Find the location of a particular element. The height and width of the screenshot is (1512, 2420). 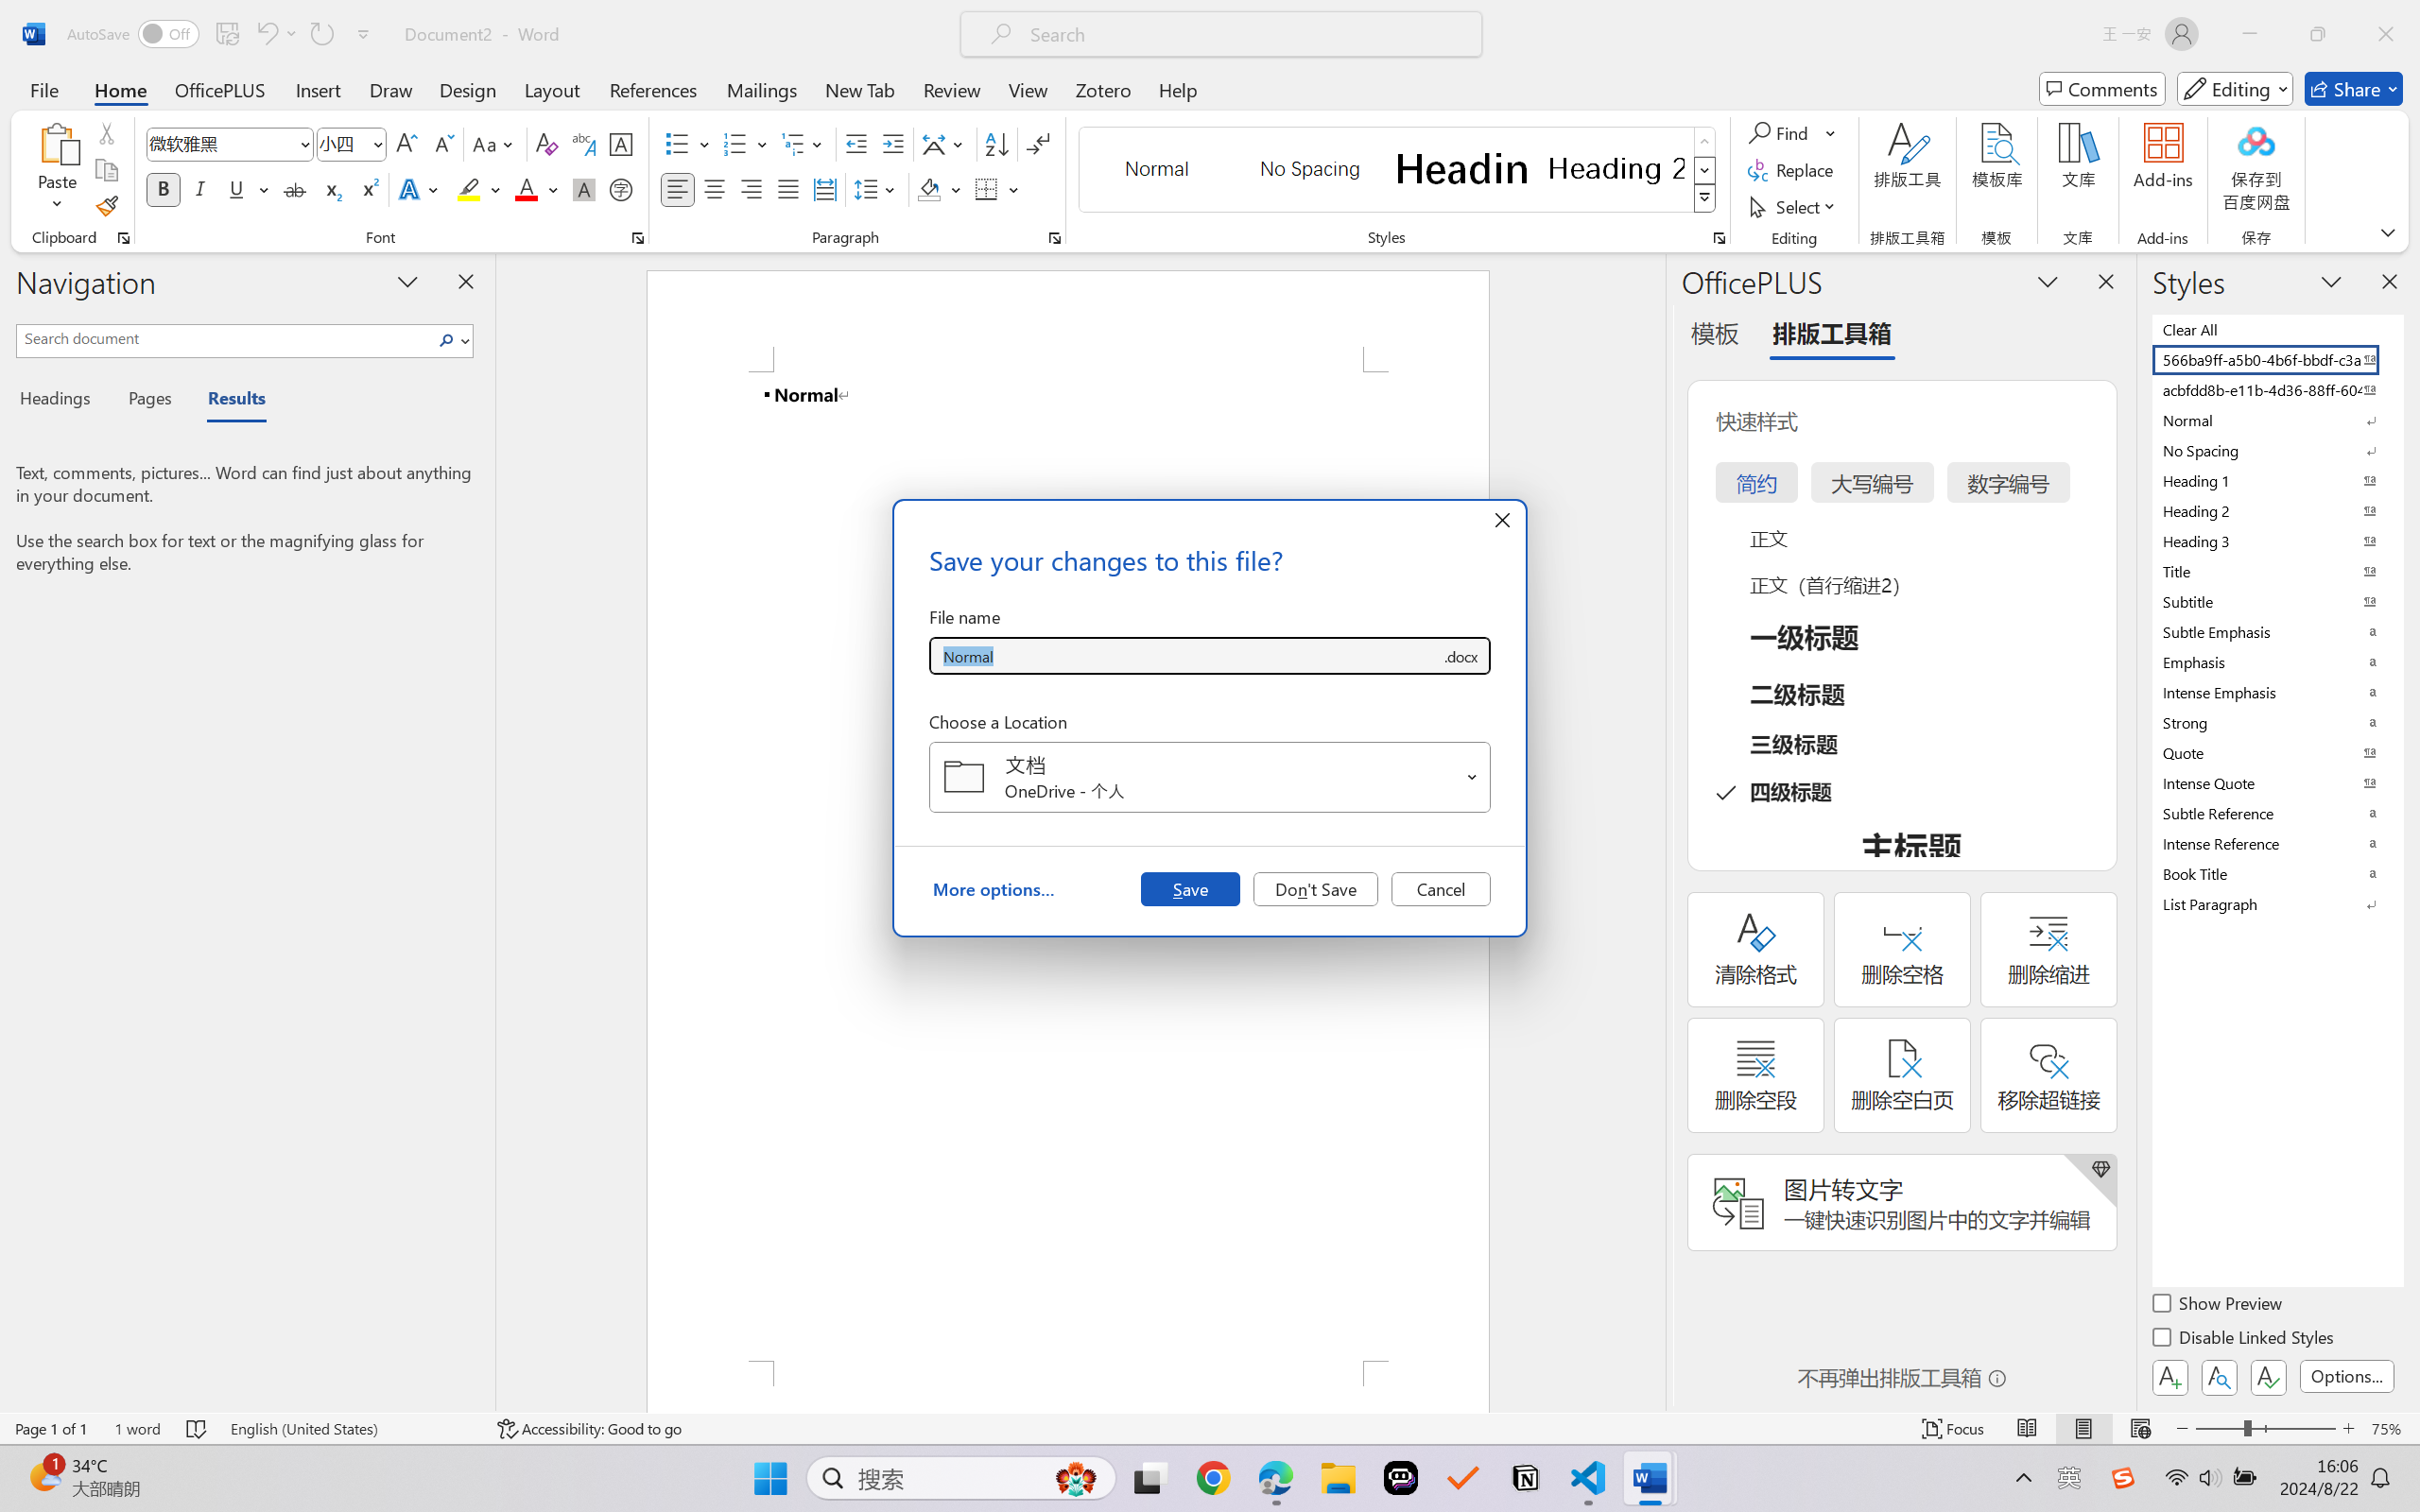

Font Size is located at coordinates (342, 144).